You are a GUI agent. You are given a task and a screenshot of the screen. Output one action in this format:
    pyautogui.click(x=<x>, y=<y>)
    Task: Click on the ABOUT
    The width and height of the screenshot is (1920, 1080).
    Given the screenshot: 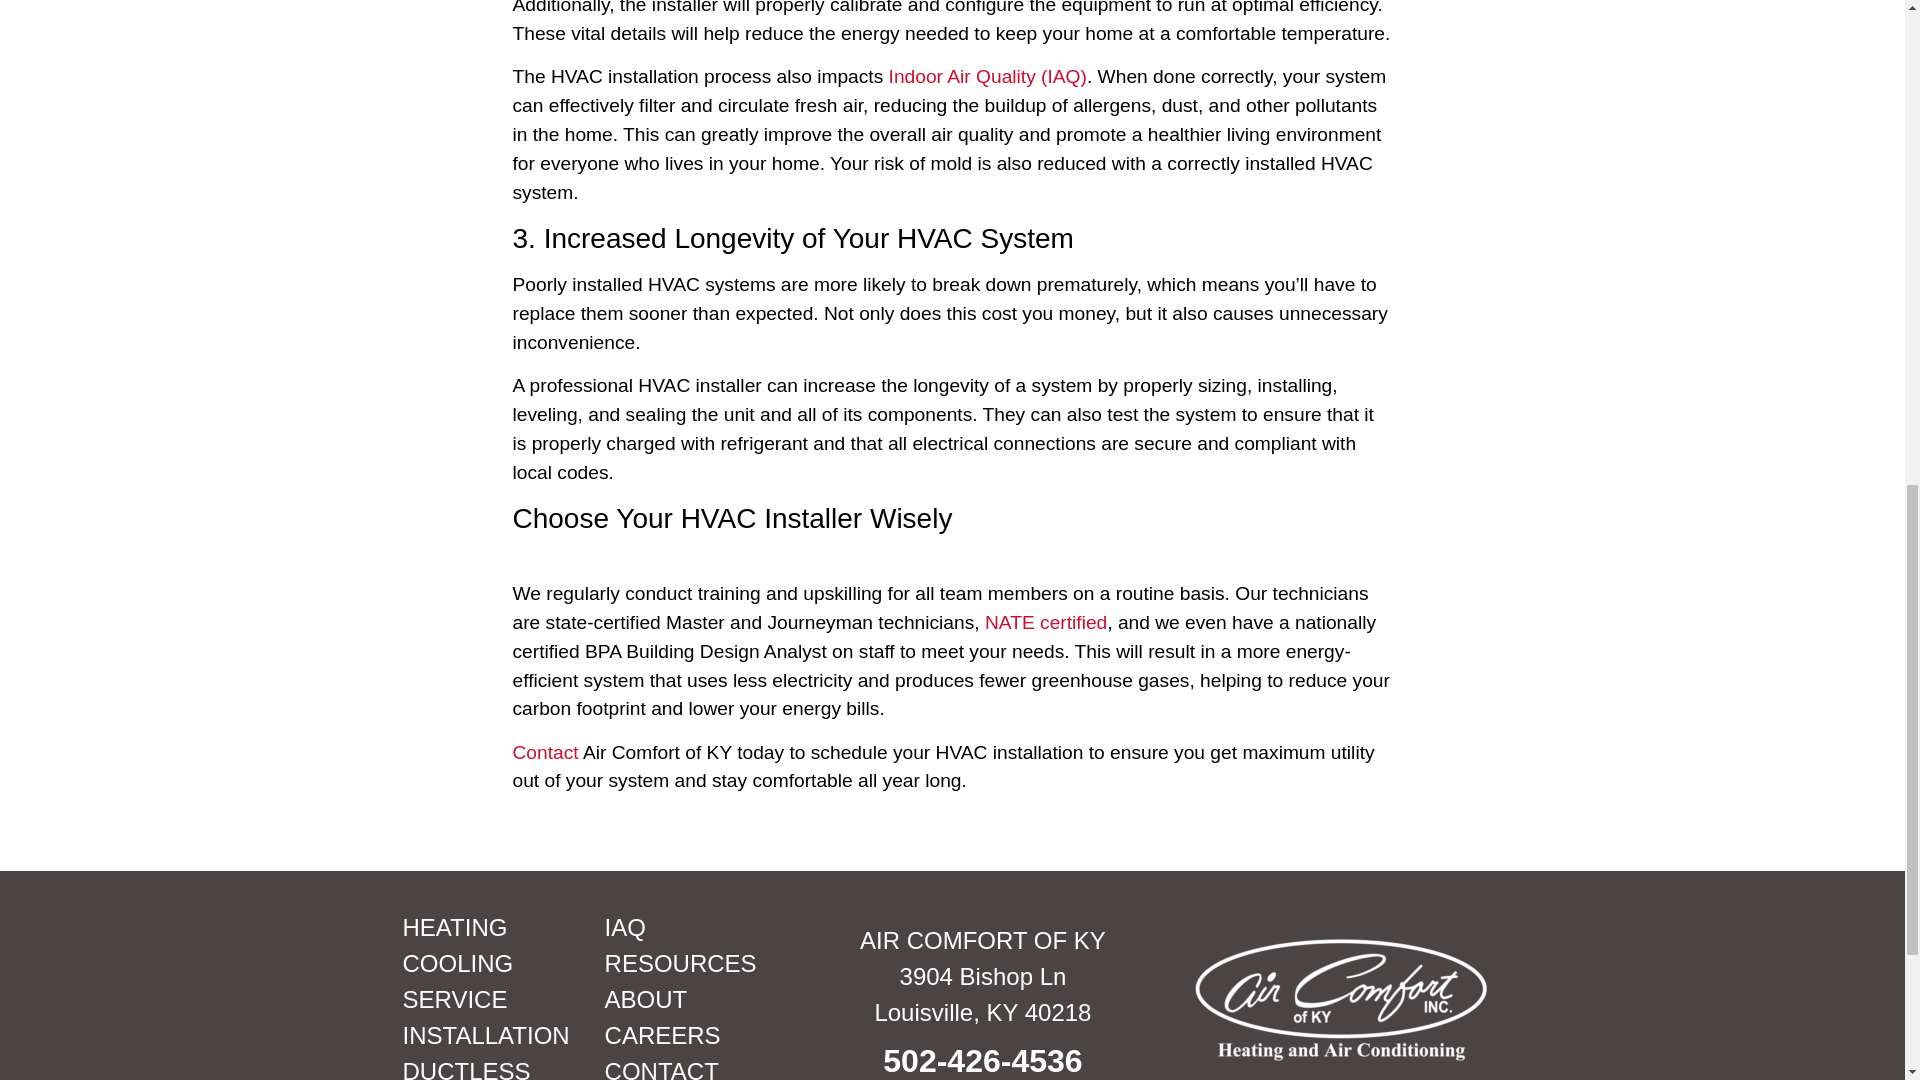 What is the action you would take?
    pyautogui.click(x=696, y=1000)
    